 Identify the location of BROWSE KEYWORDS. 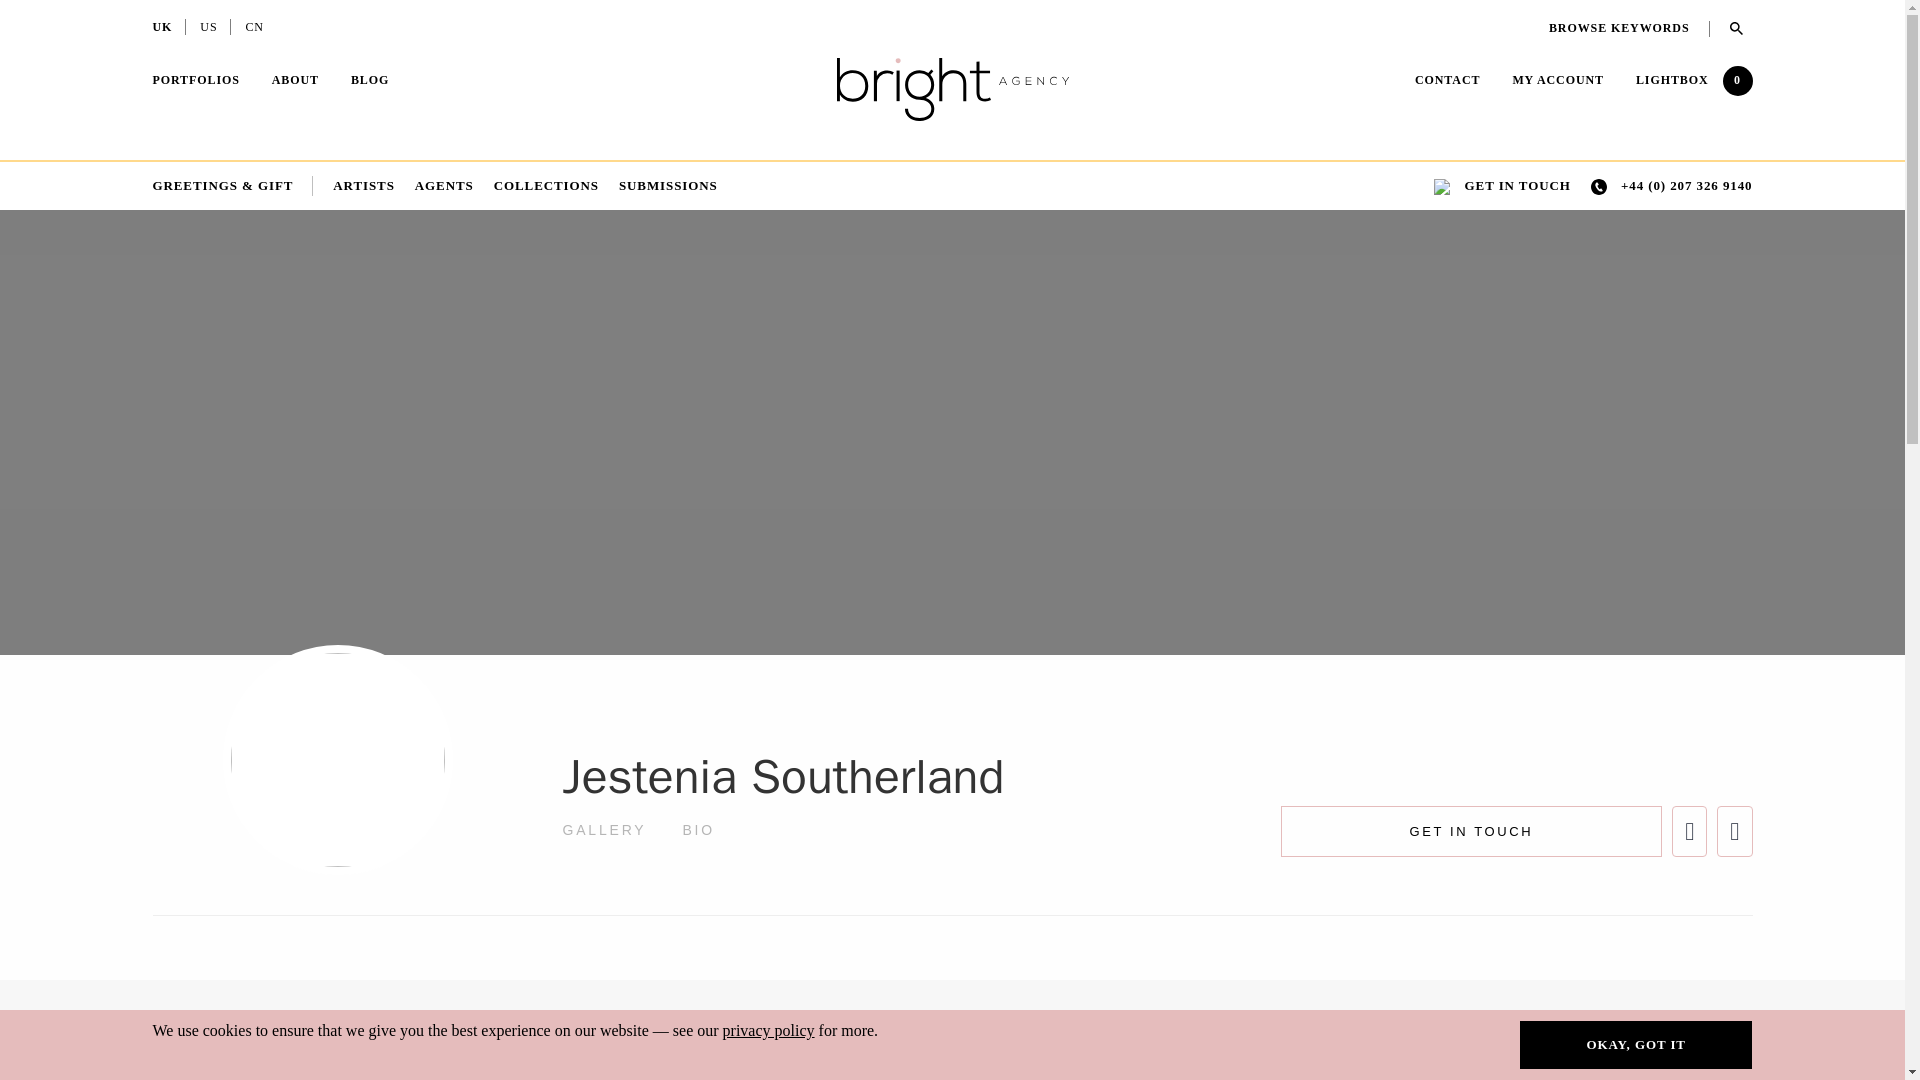
(1630, 28).